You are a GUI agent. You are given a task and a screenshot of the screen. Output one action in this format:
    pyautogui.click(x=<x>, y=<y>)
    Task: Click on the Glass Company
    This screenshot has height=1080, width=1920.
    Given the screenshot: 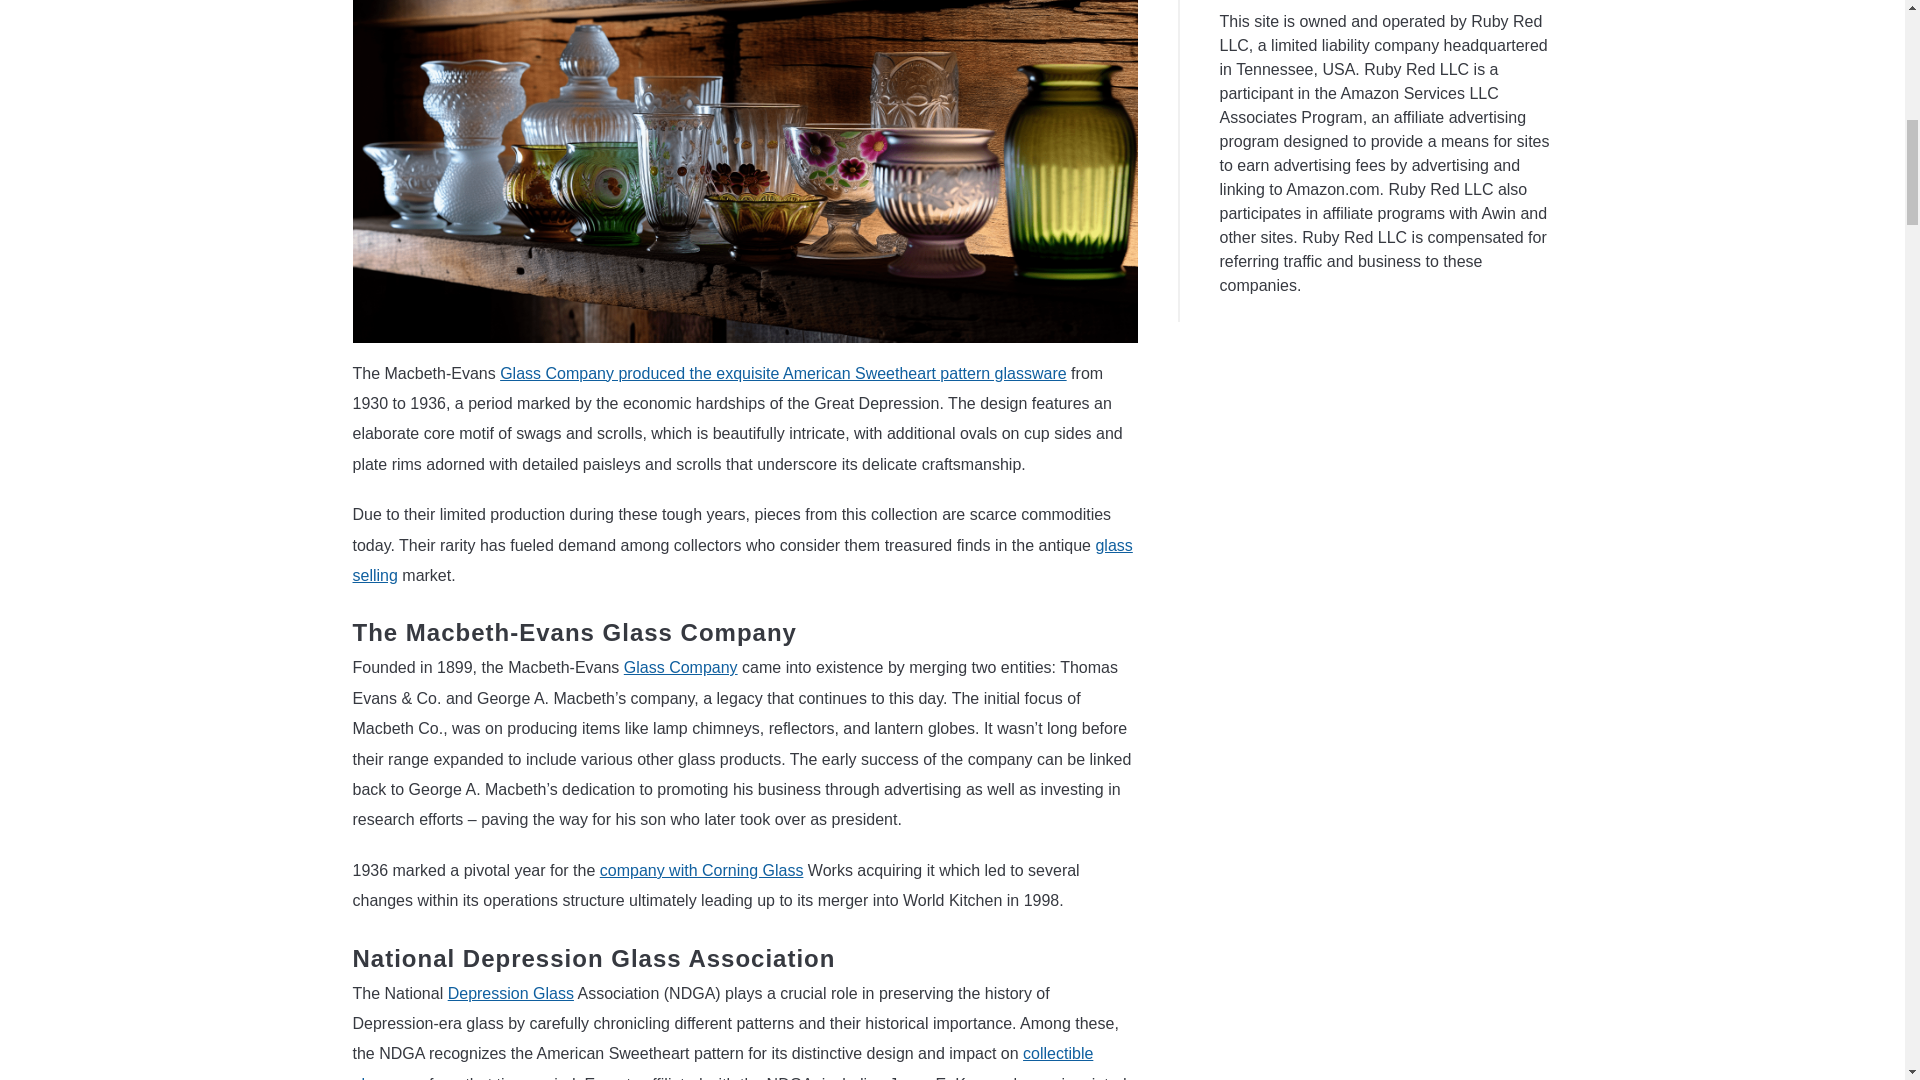 What is the action you would take?
    pyautogui.click(x=680, y=667)
    